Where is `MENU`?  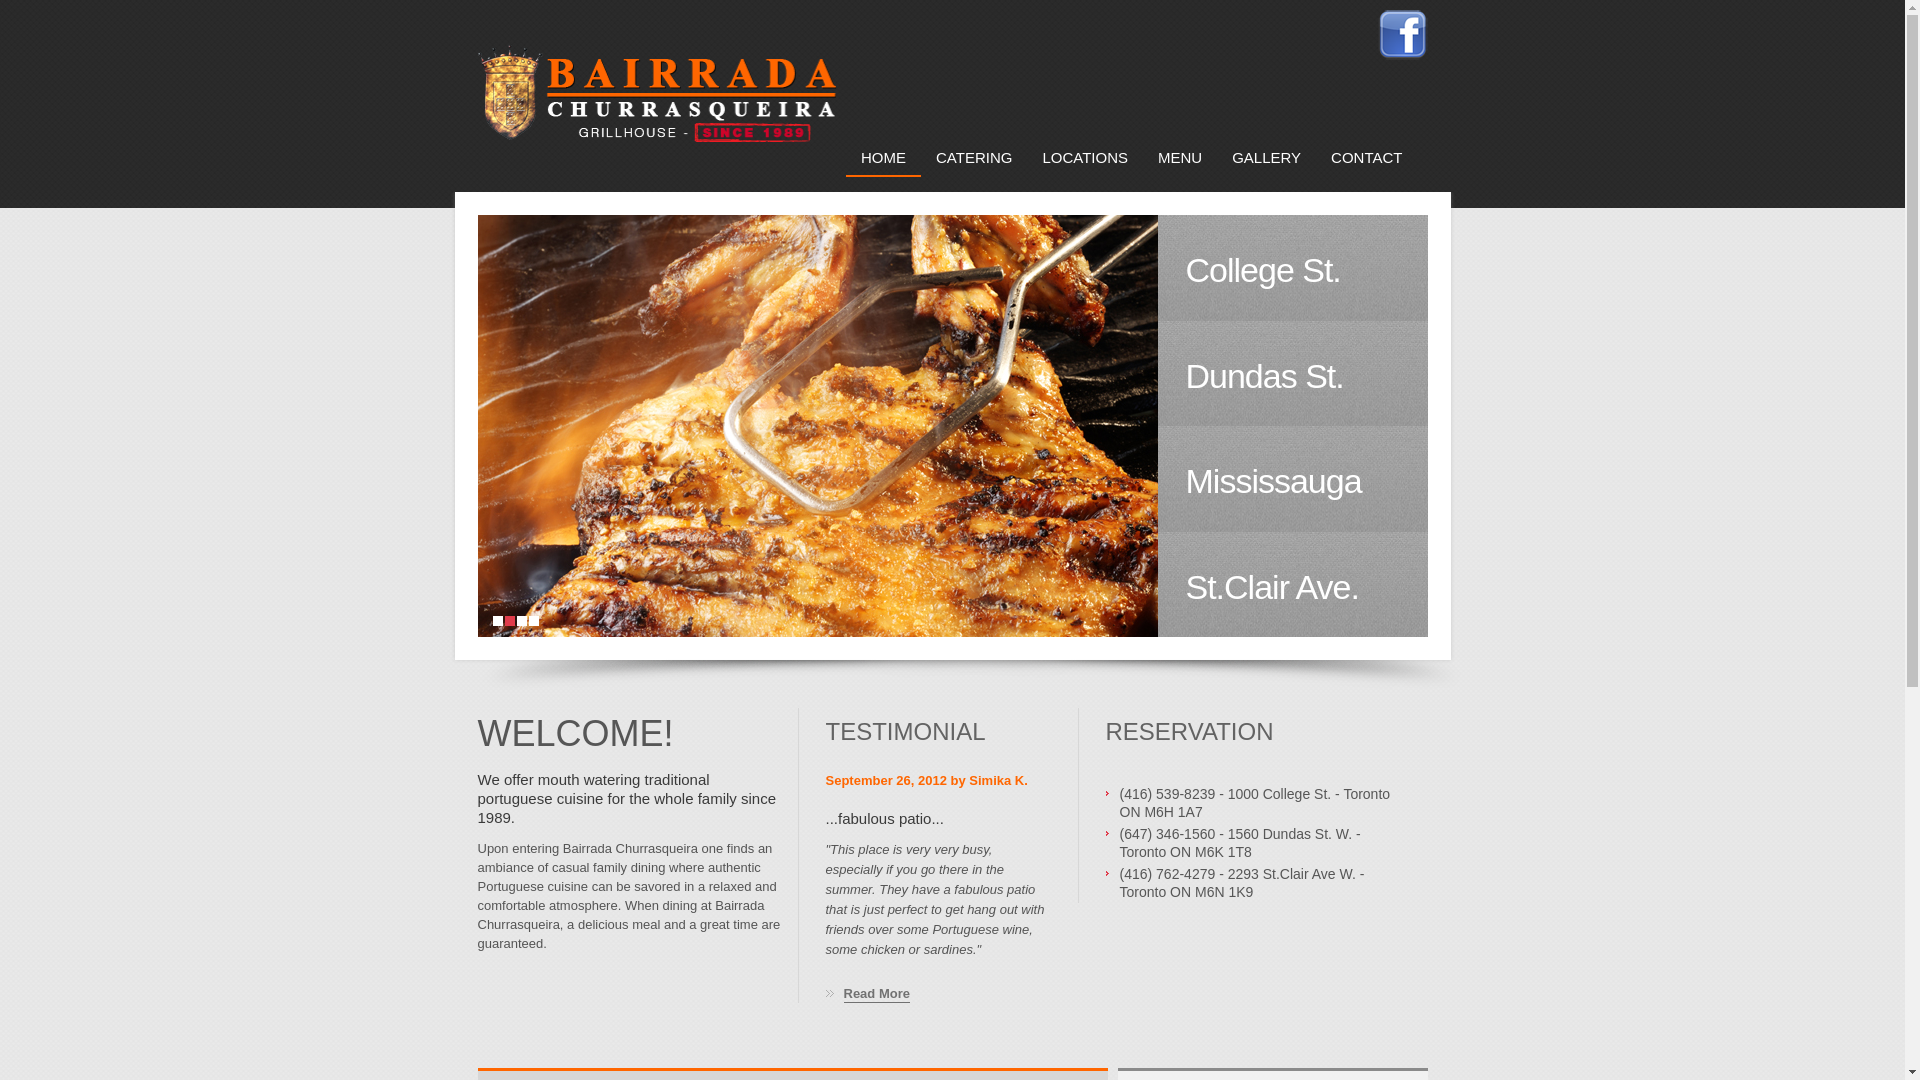
MENU is located at coordinates (1180, 163).